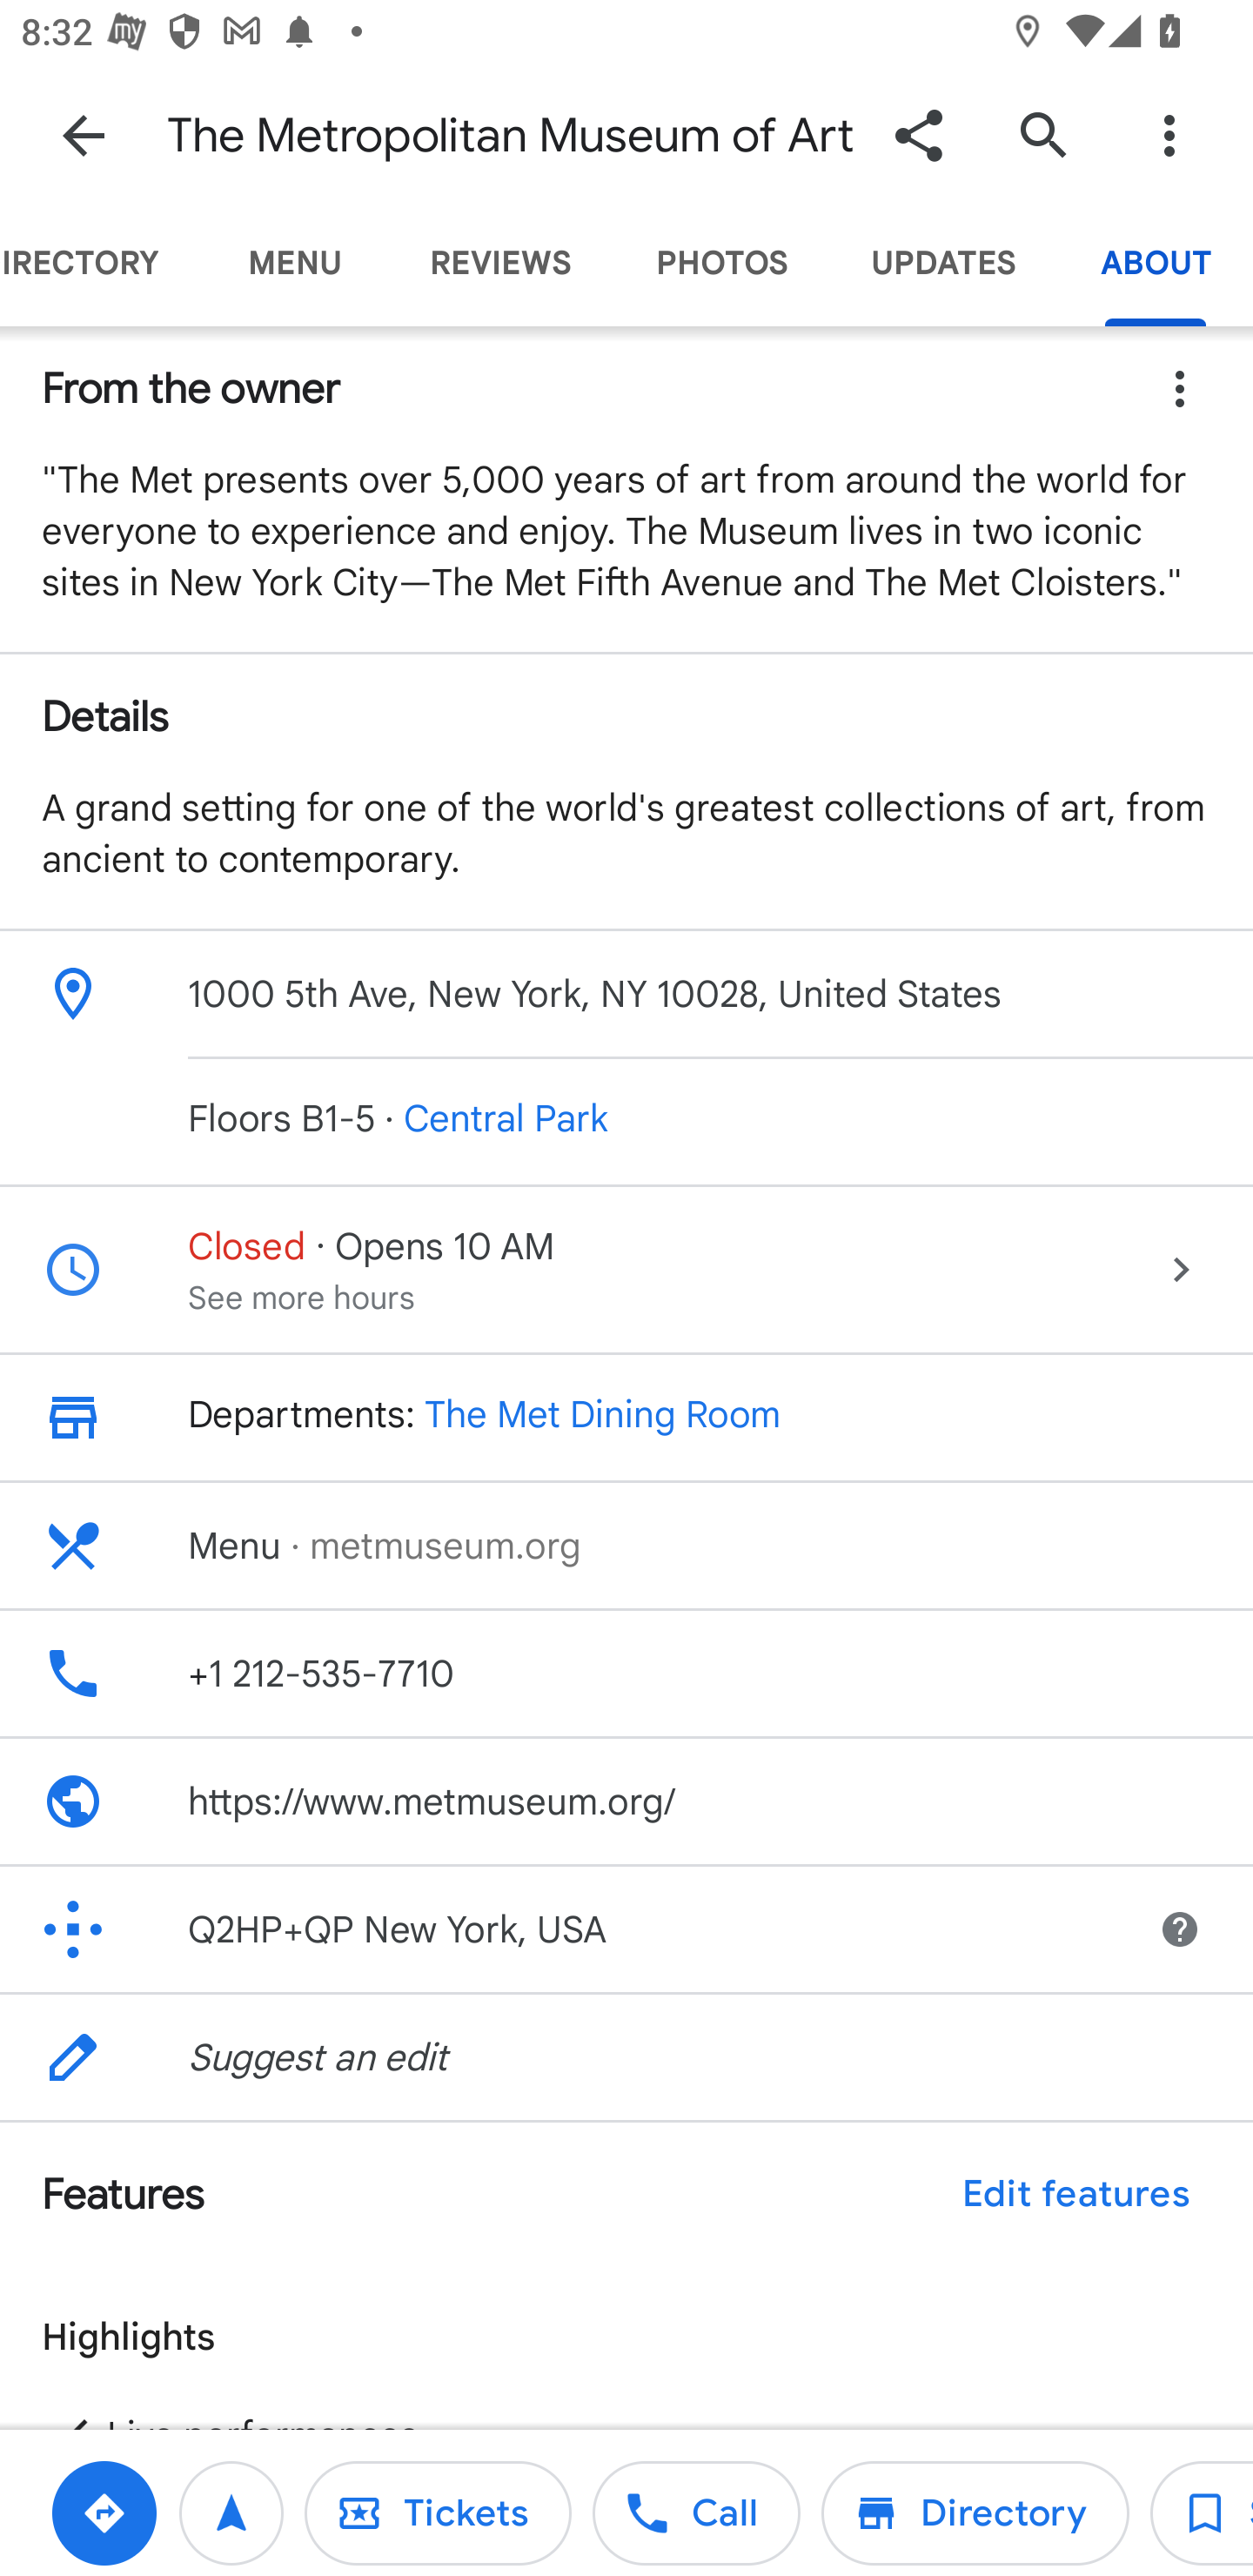  I want to click on Directory Directory Directory, so click(975, 2512).